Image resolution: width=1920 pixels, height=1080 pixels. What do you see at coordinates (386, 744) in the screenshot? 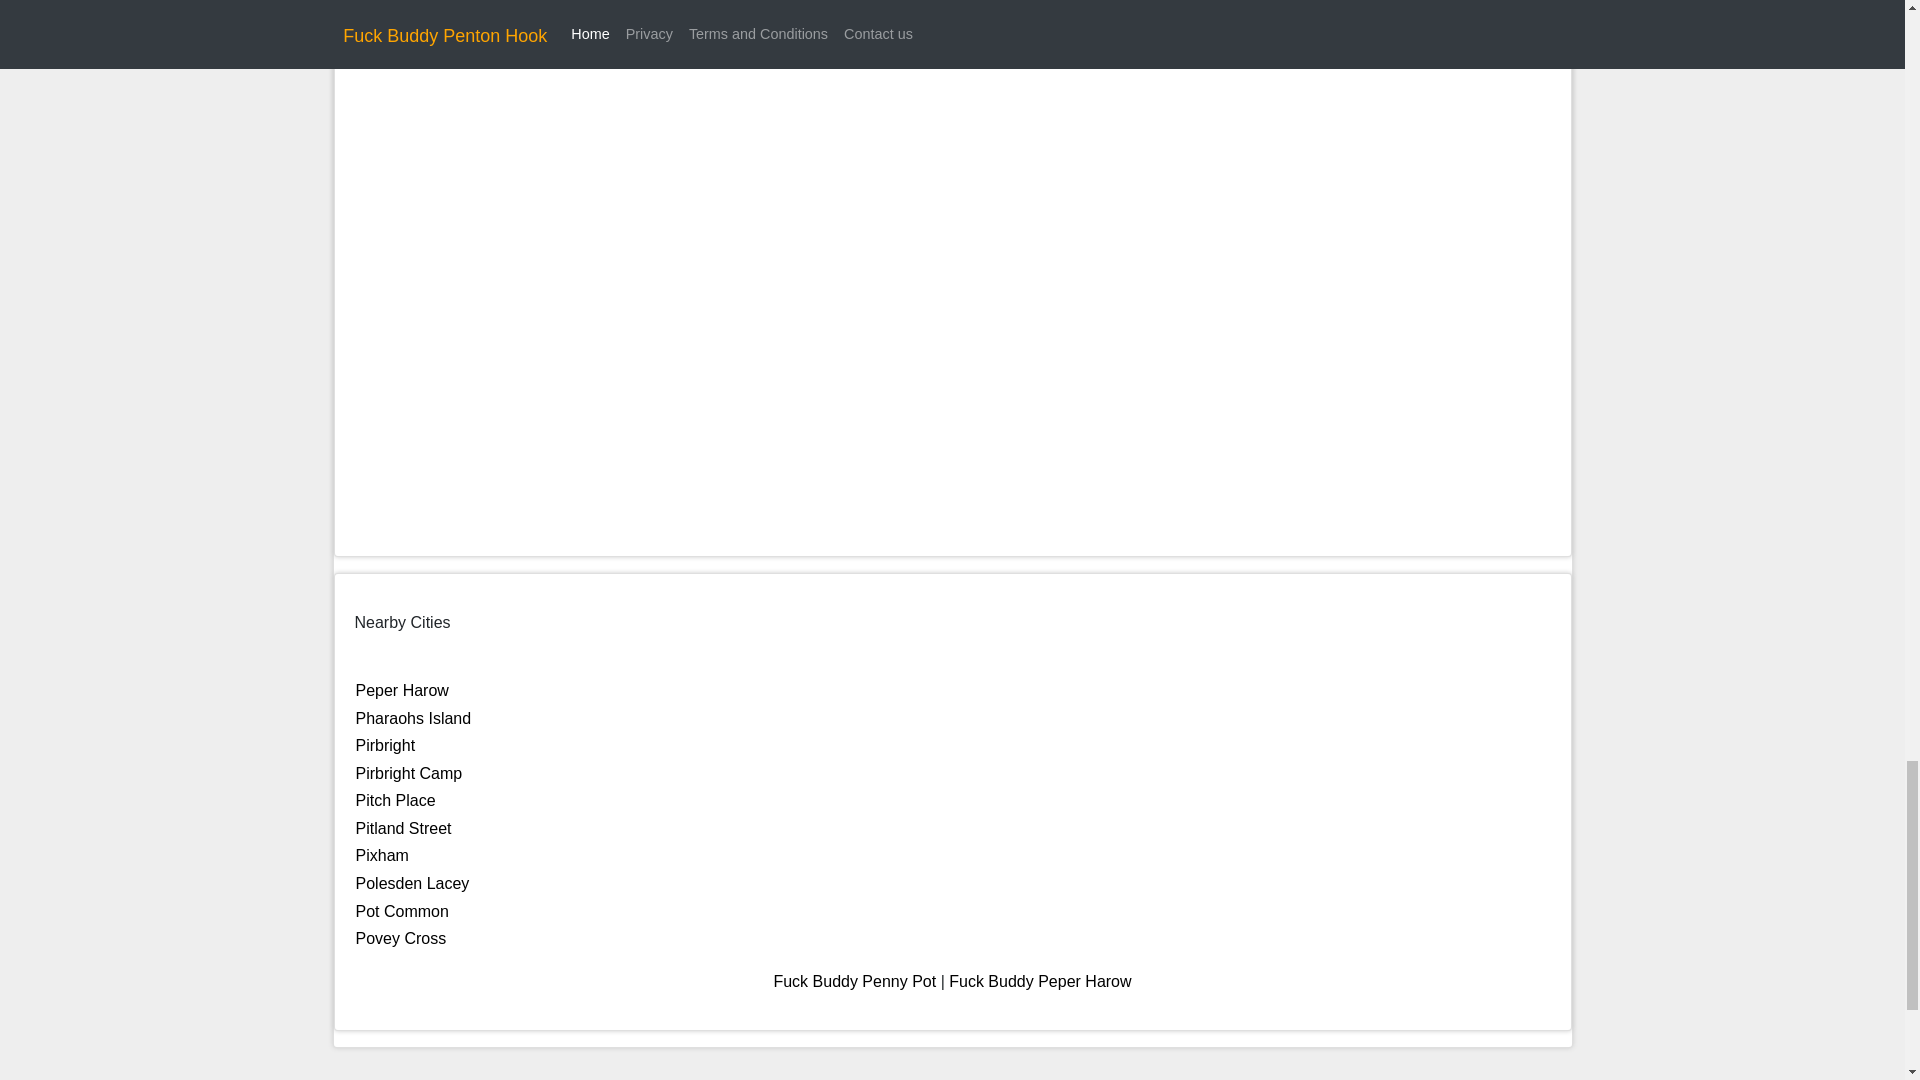
I see `Pirbright` at bounding box center [386, 744].